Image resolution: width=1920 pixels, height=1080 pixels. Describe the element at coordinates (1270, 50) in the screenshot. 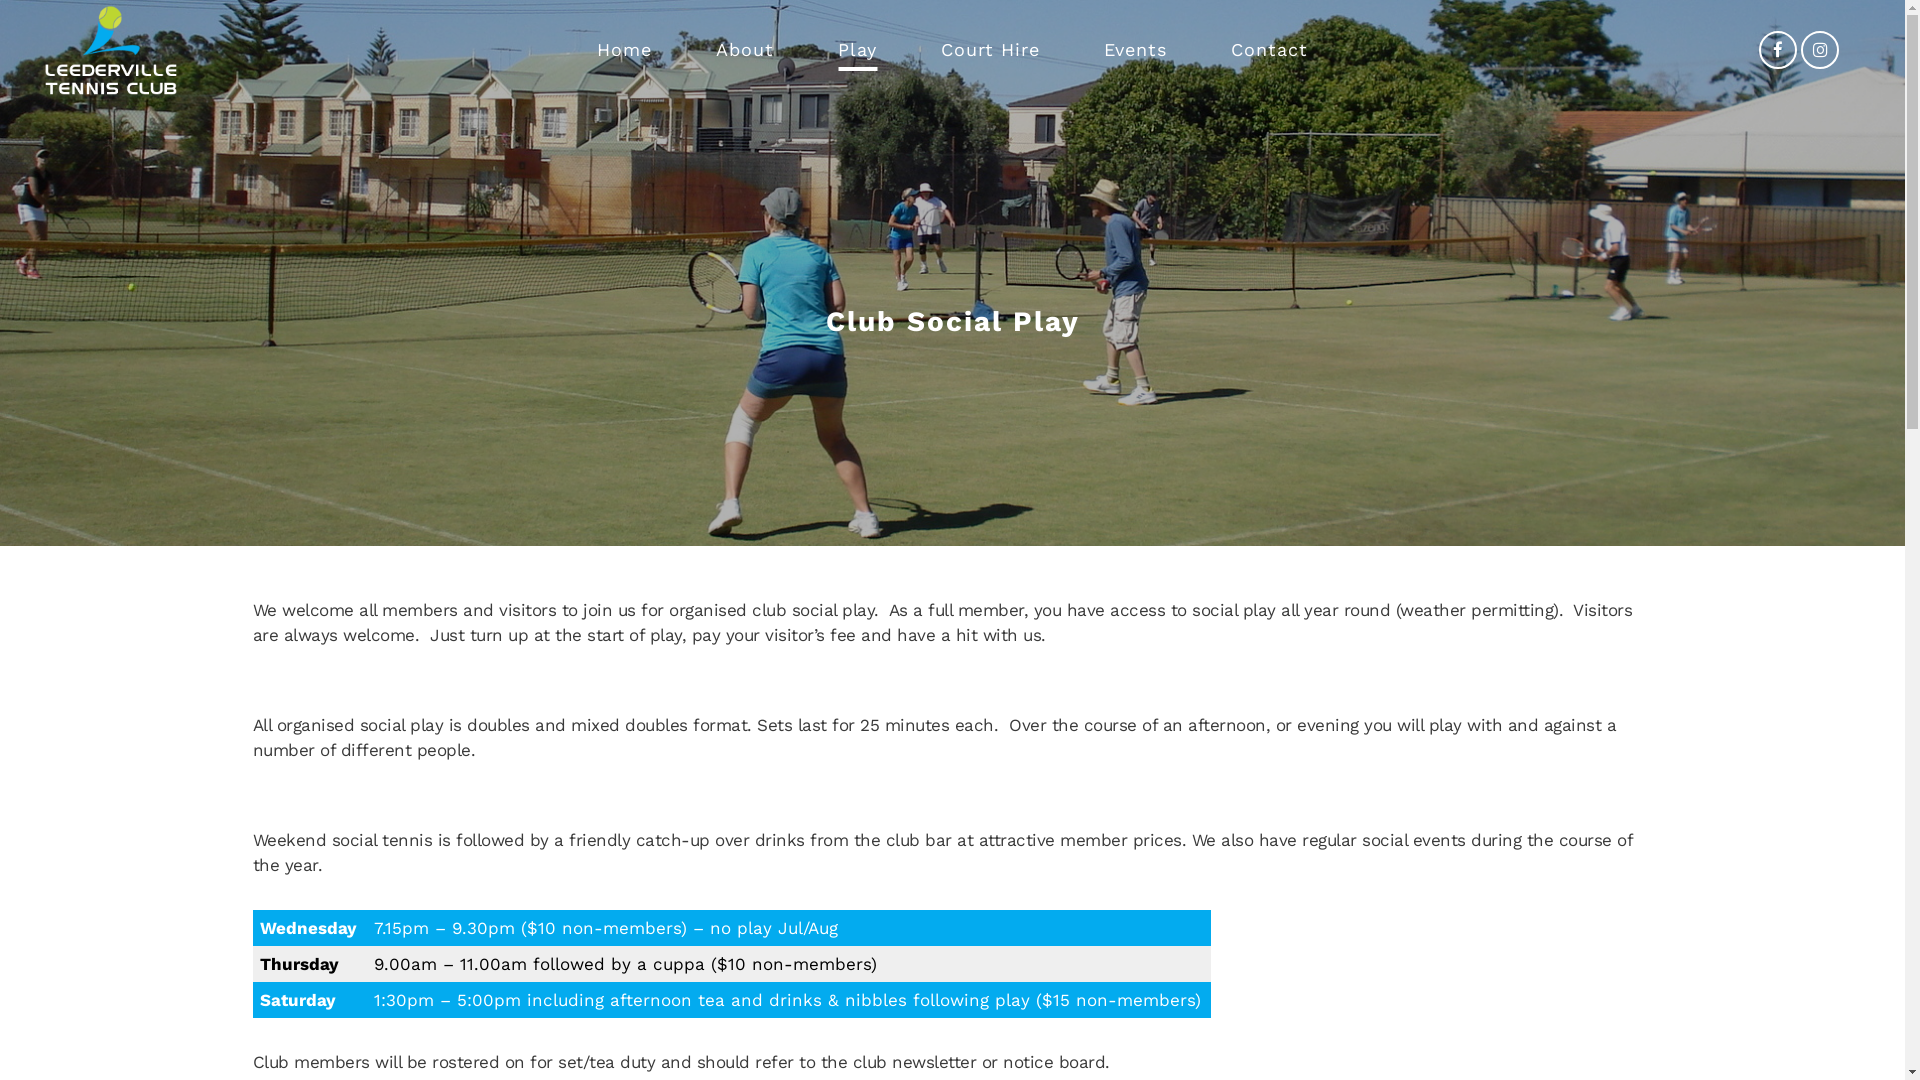

I see `Contact` at that location.